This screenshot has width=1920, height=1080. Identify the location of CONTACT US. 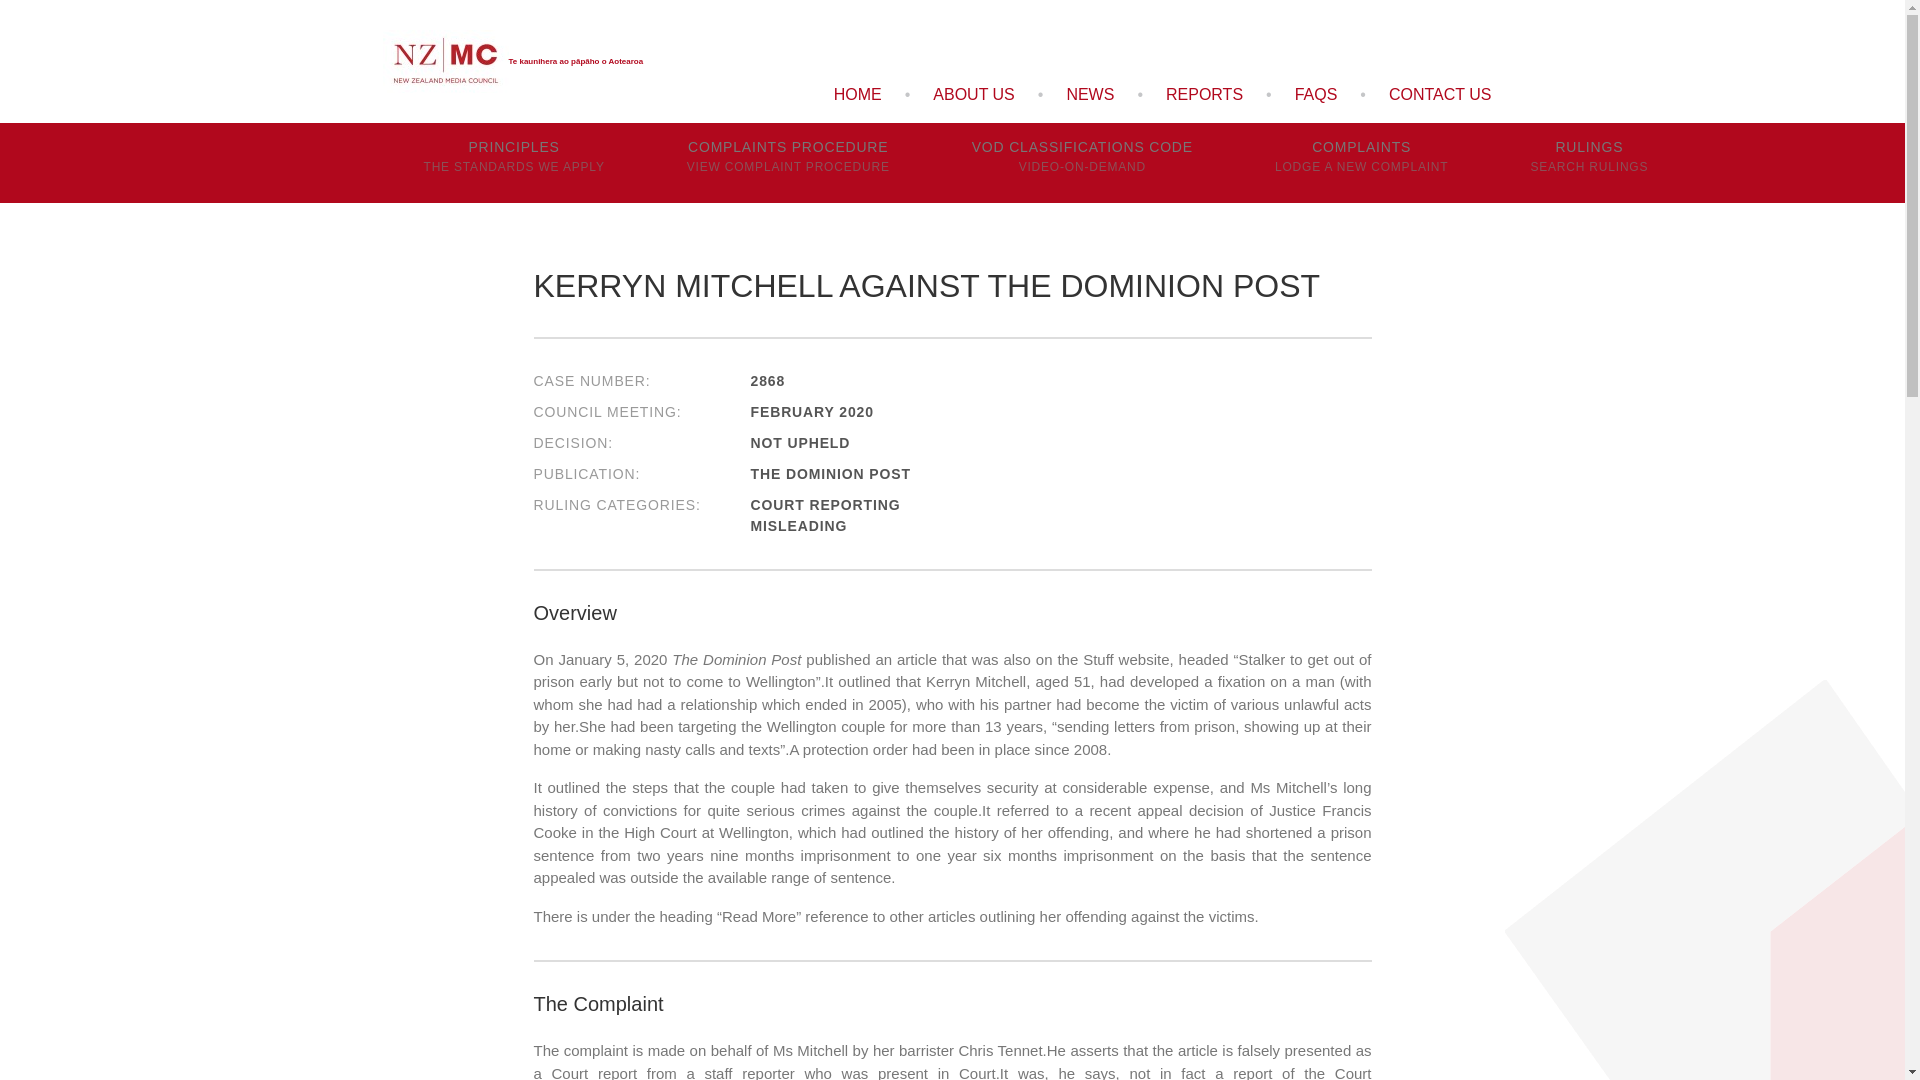
(1440, 94).